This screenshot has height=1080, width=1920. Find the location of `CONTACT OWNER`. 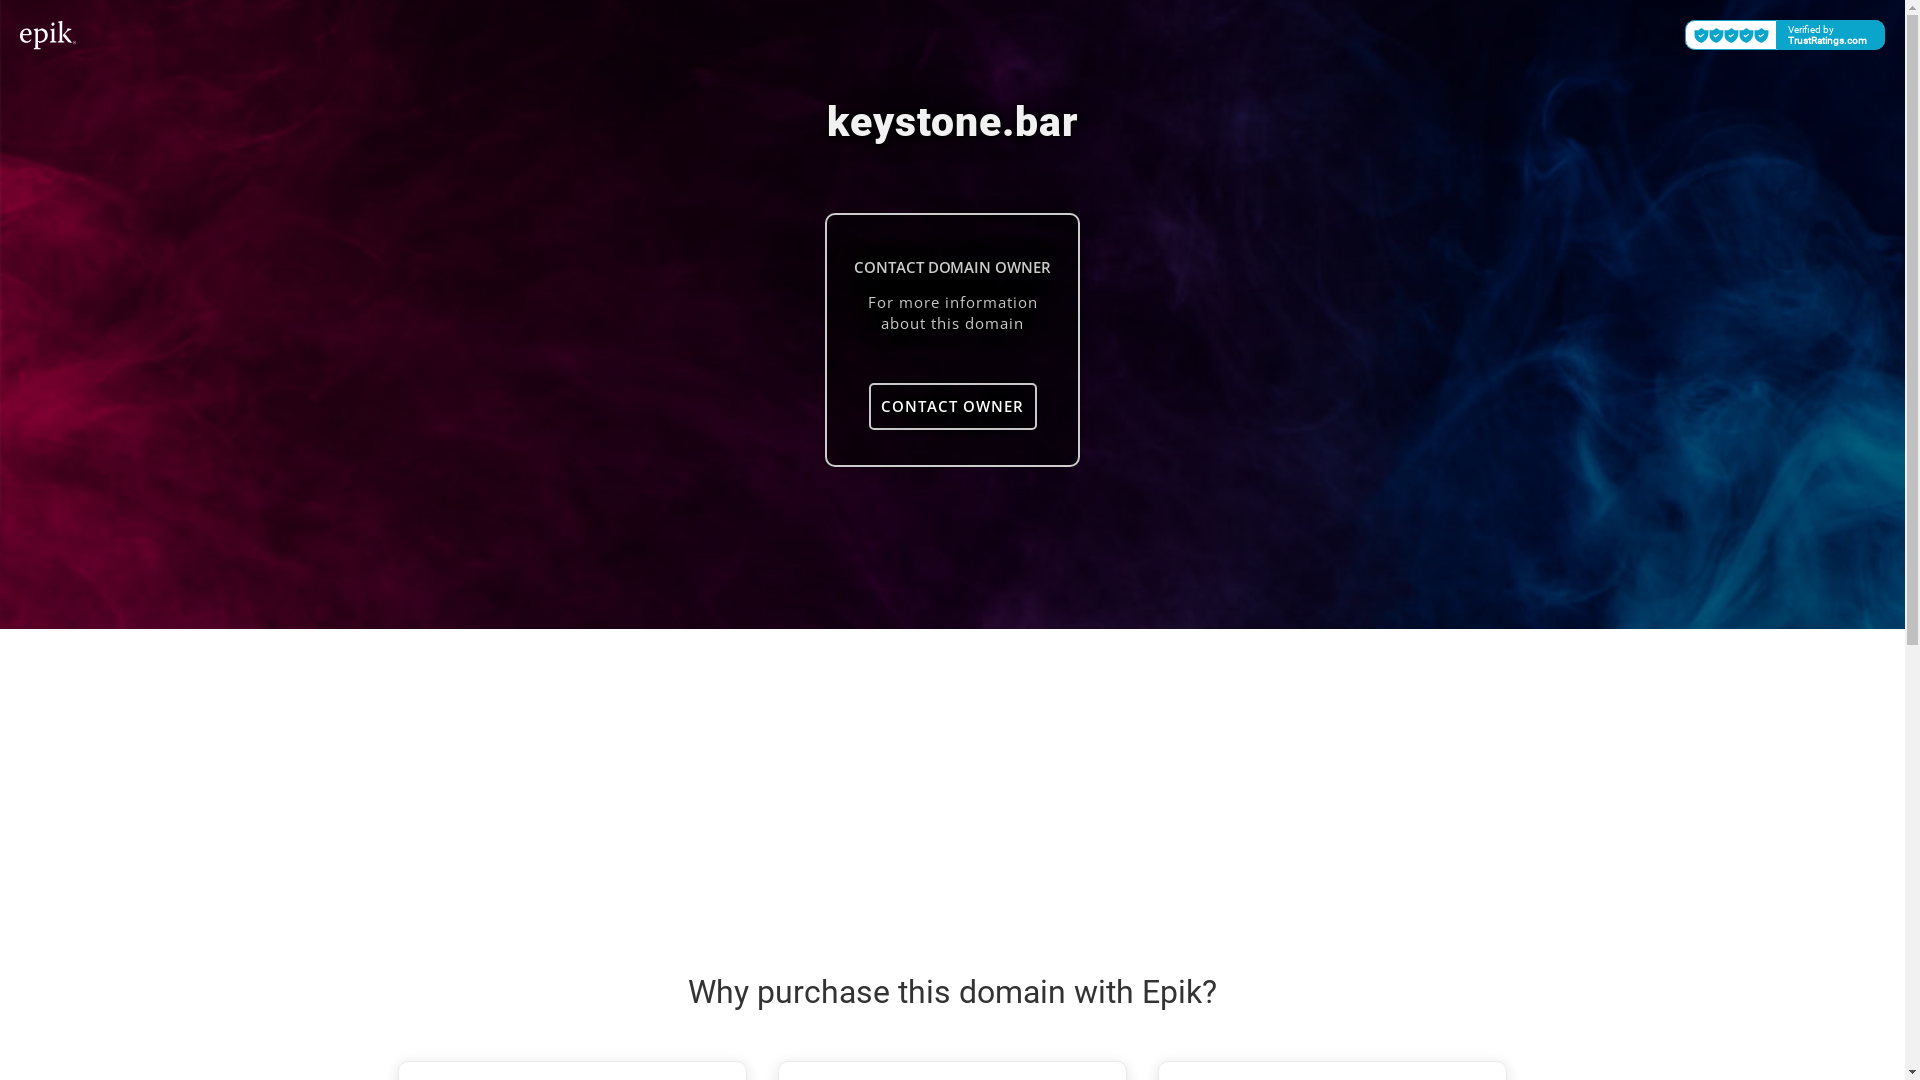

CONTACT OWNER is located at coordinates (952, 406).